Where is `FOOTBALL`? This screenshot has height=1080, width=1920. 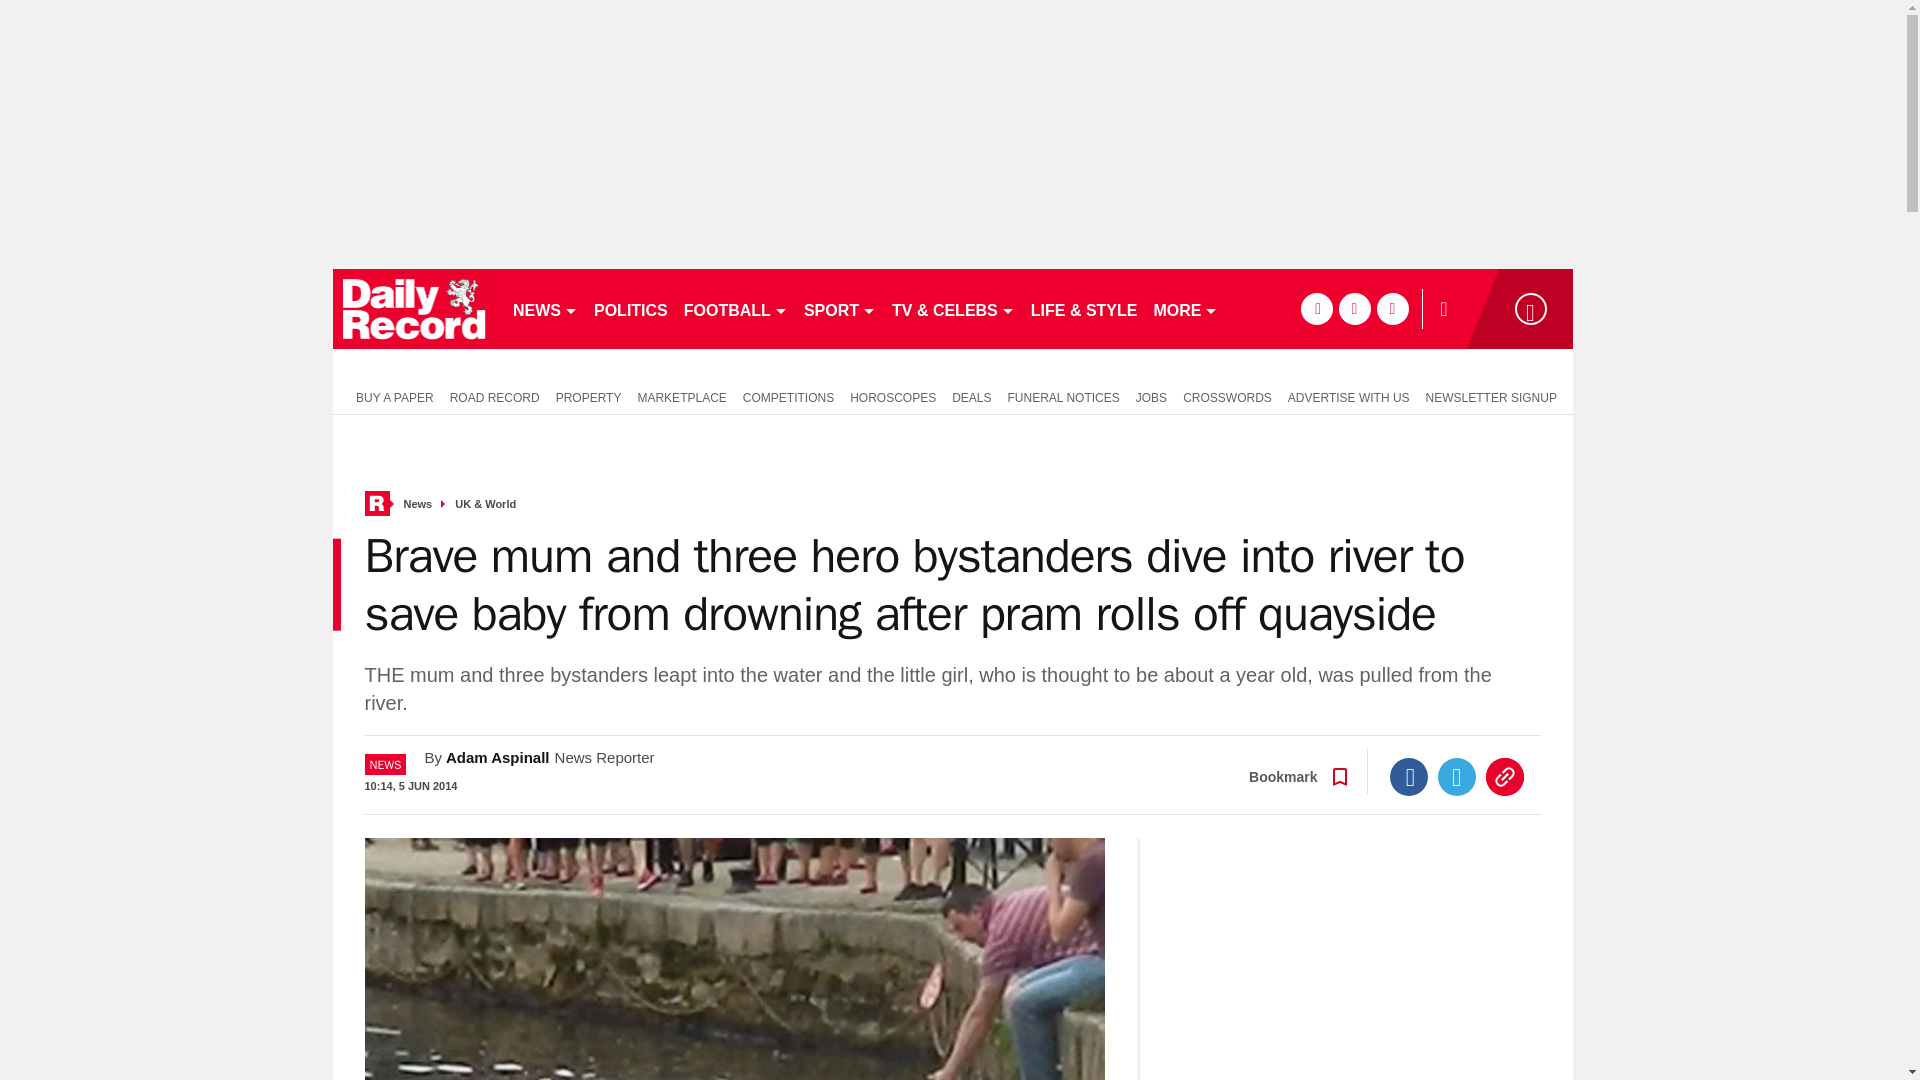 FOOTBALL is located at coordinates (736, 308).